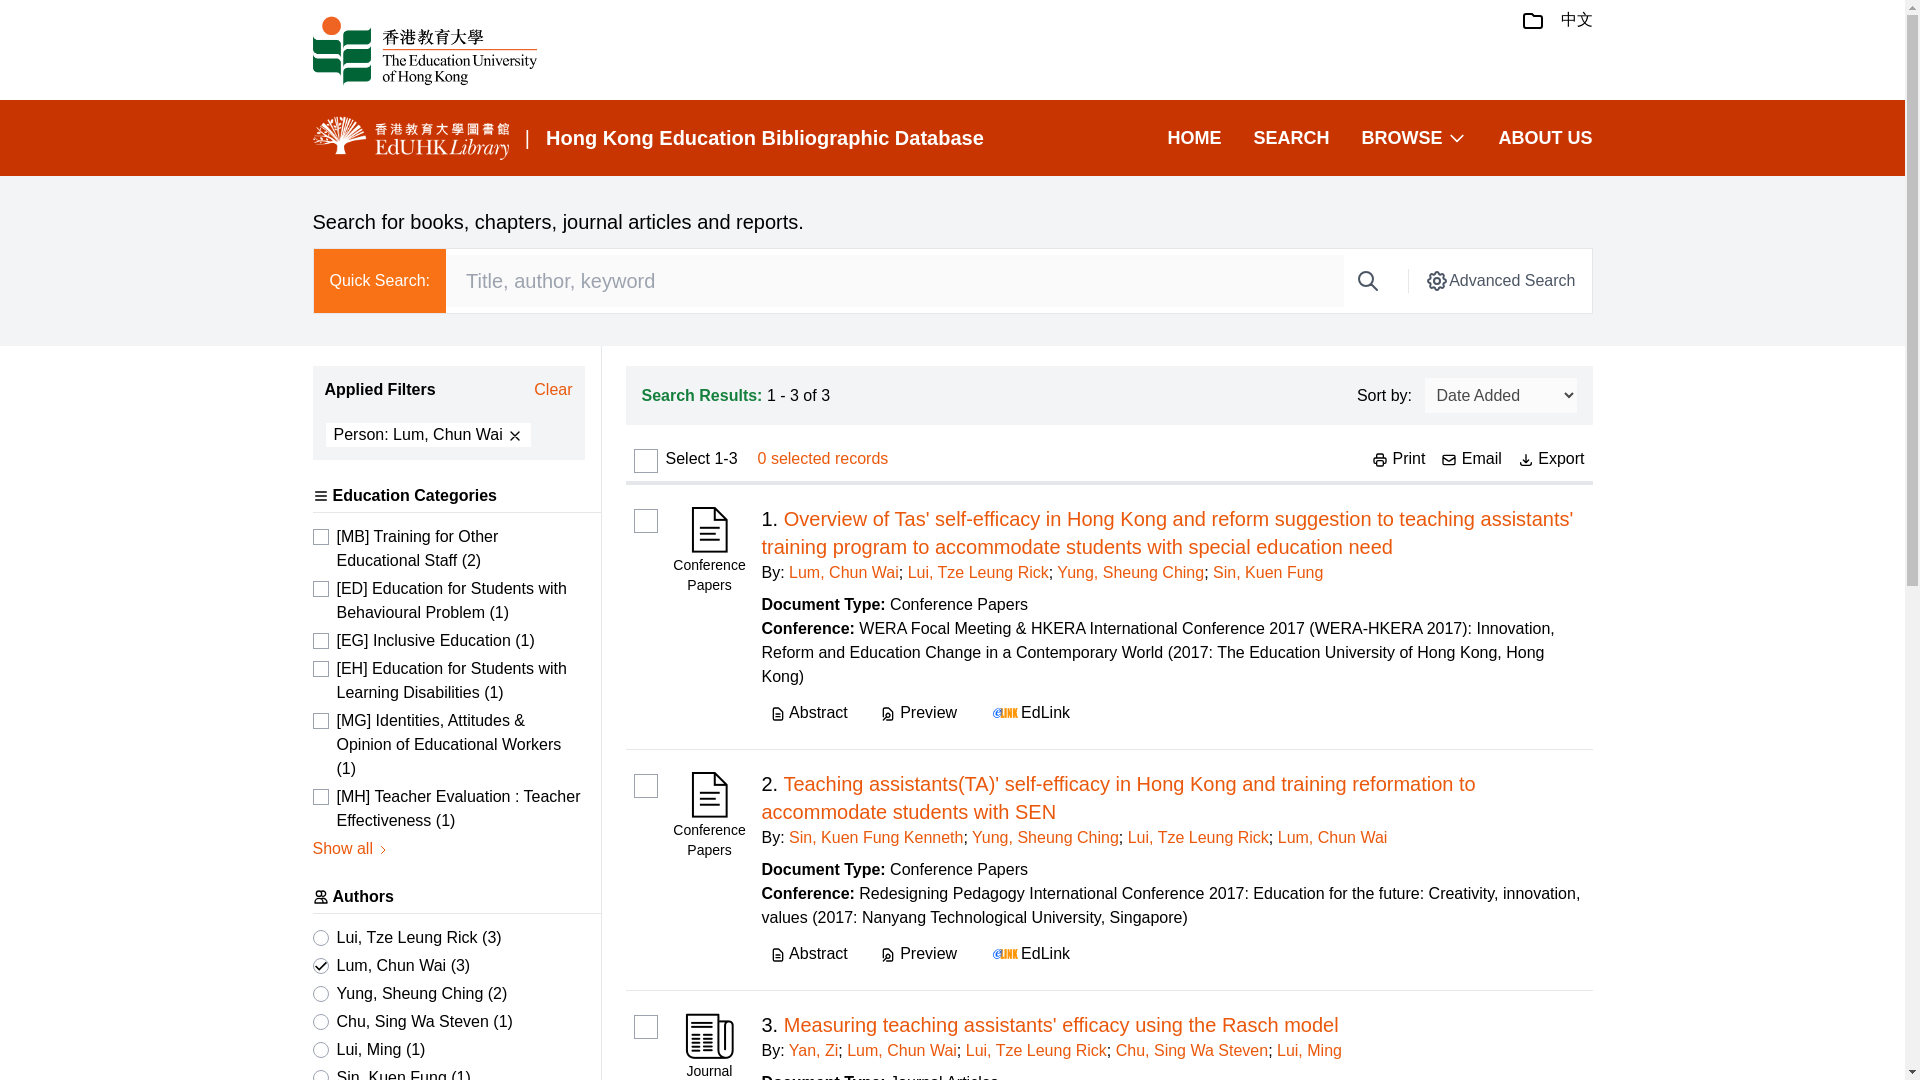 This screenshot has height=1080, width=1920. Describe the element at coordinates (1544, 138) in the screenshot. I see `ABOUT US` at that location.